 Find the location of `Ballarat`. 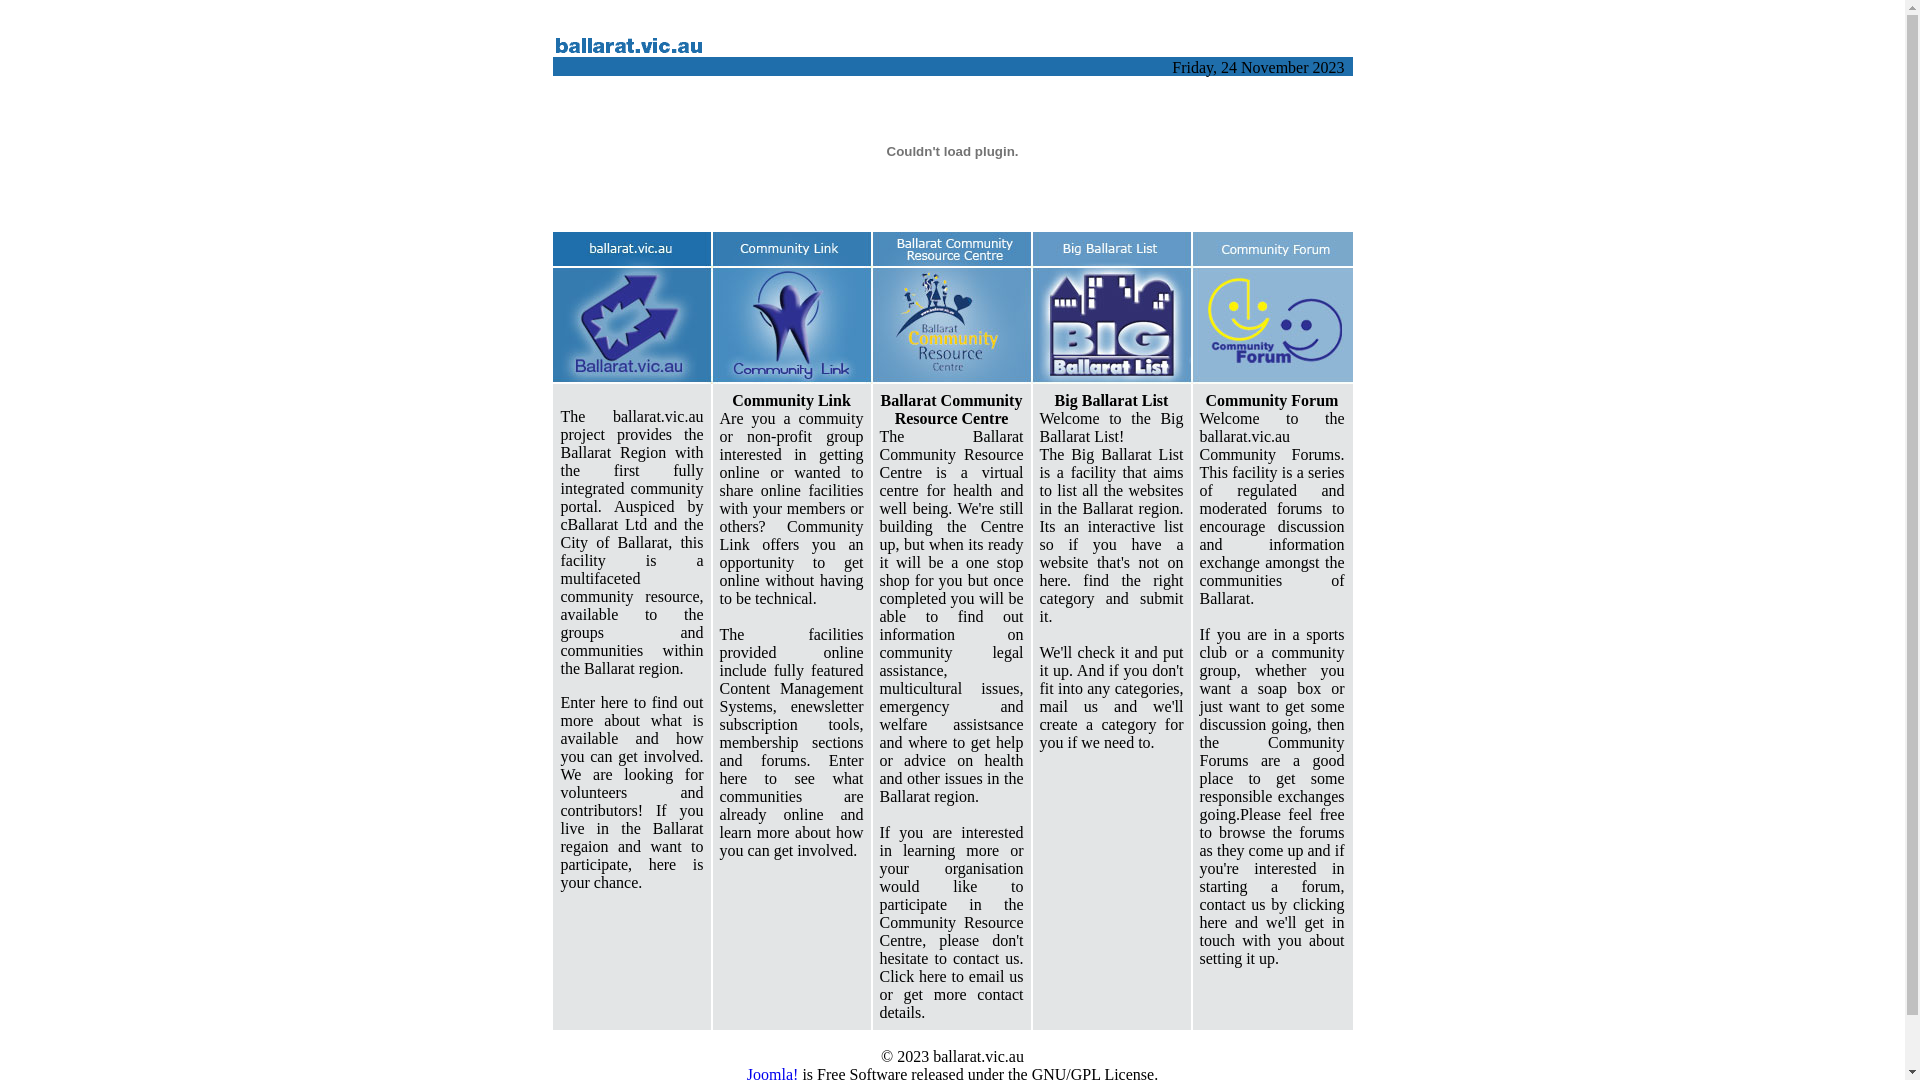

Ballarat is located at coordinates (952, 218).